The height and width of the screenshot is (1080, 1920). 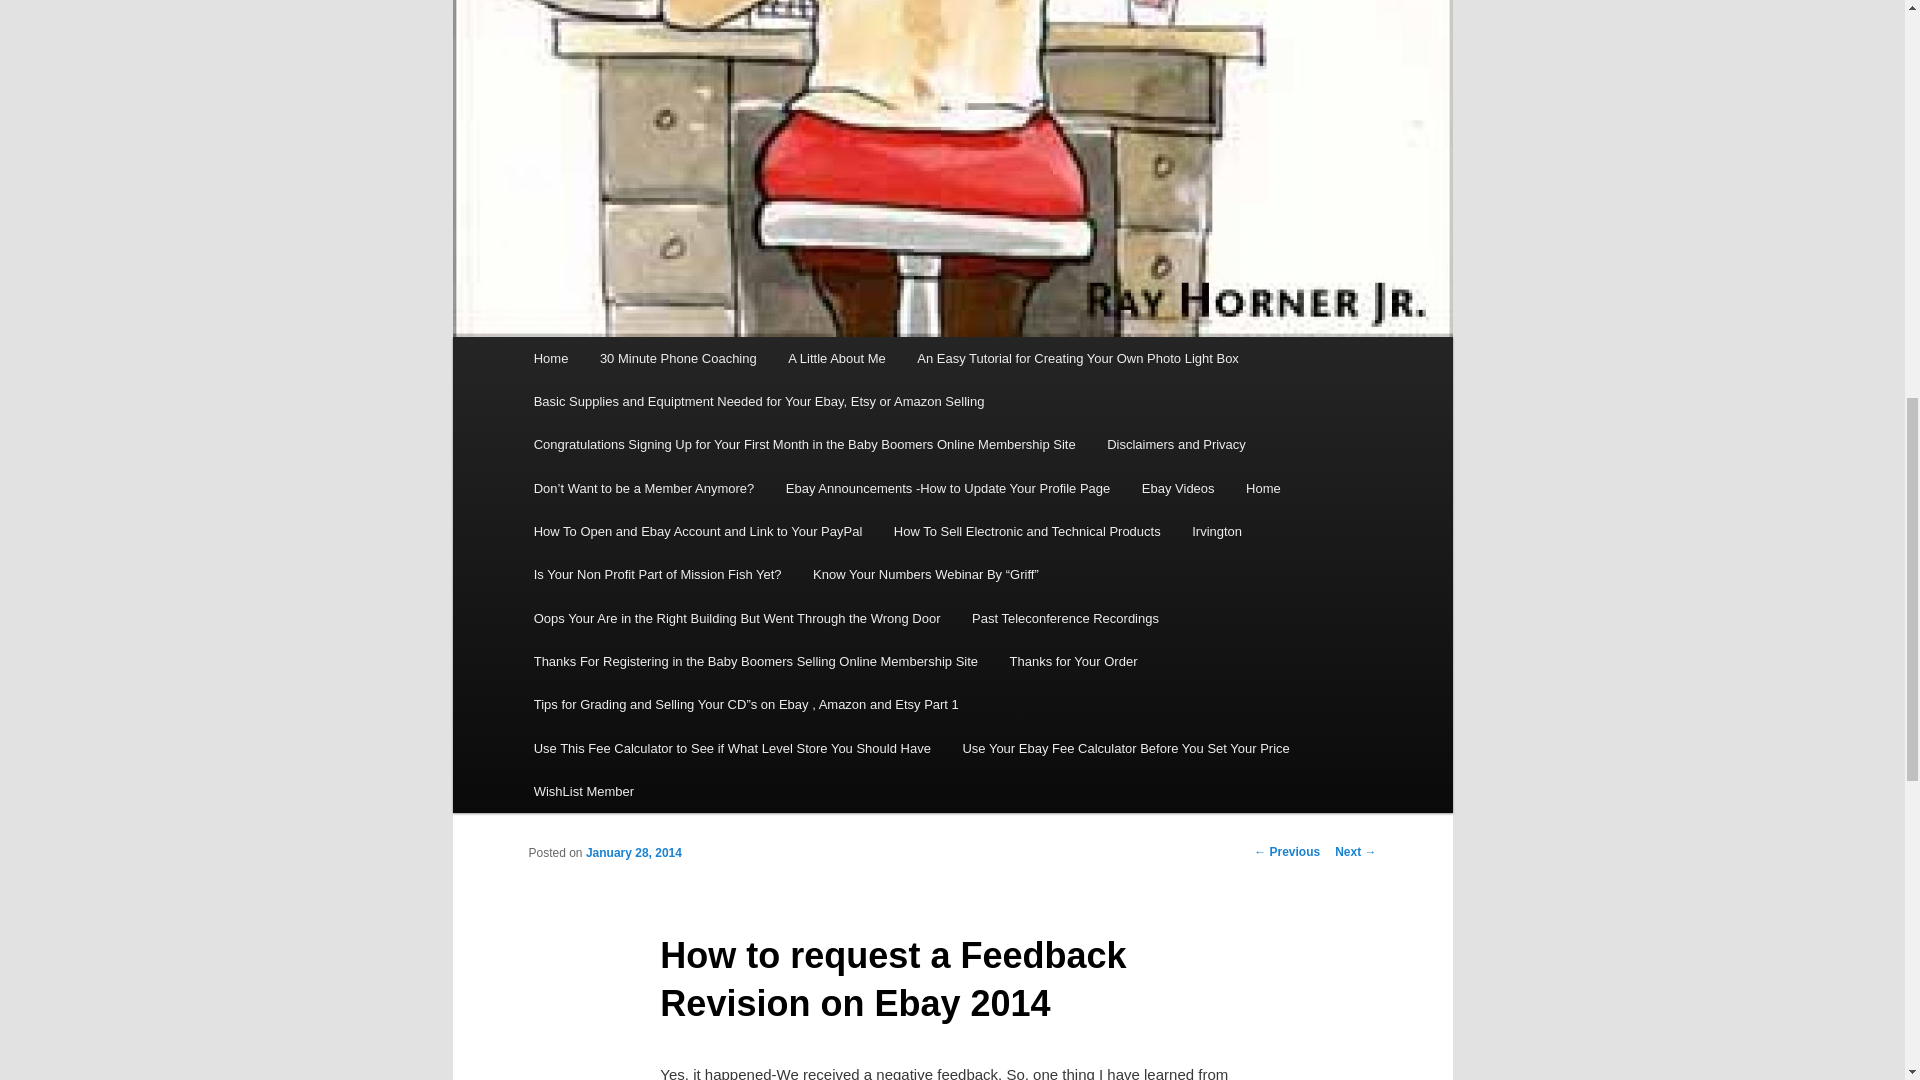 What do you see at coordinates (1126, 748) in the screenshot?
I see `Use Your Ebay Fee Calculator Before You Set Your Price` at bounding box center [1126, 748].